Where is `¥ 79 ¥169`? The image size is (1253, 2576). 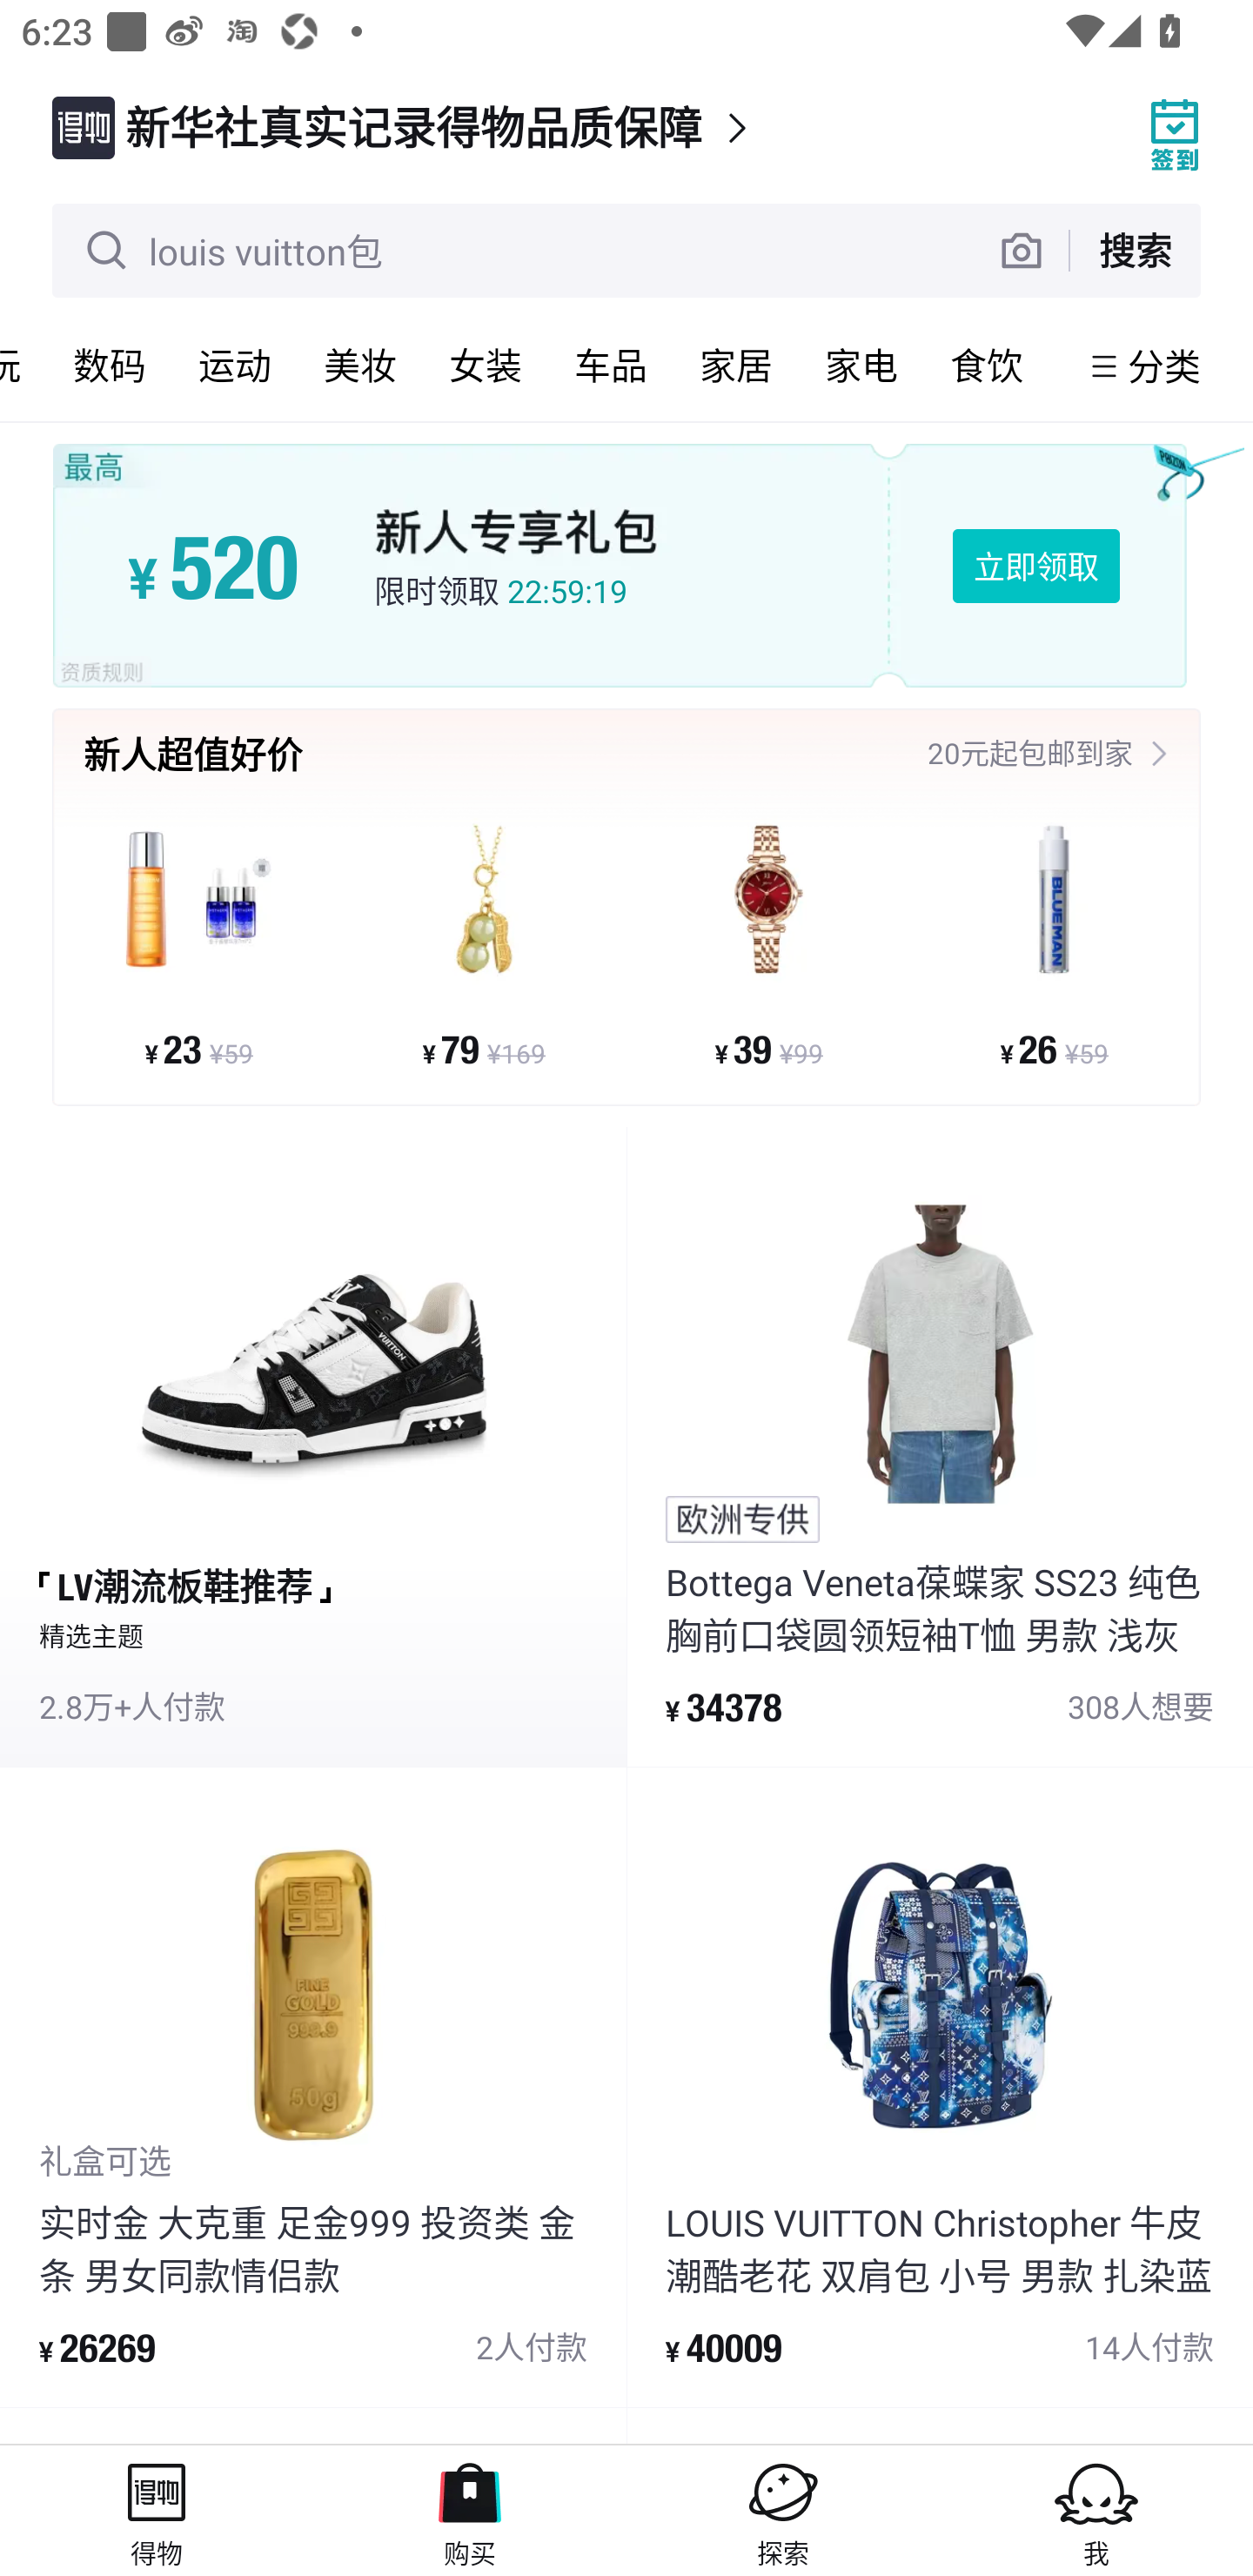
¥ 79 ¥169 is located at coordinates (484, 943).